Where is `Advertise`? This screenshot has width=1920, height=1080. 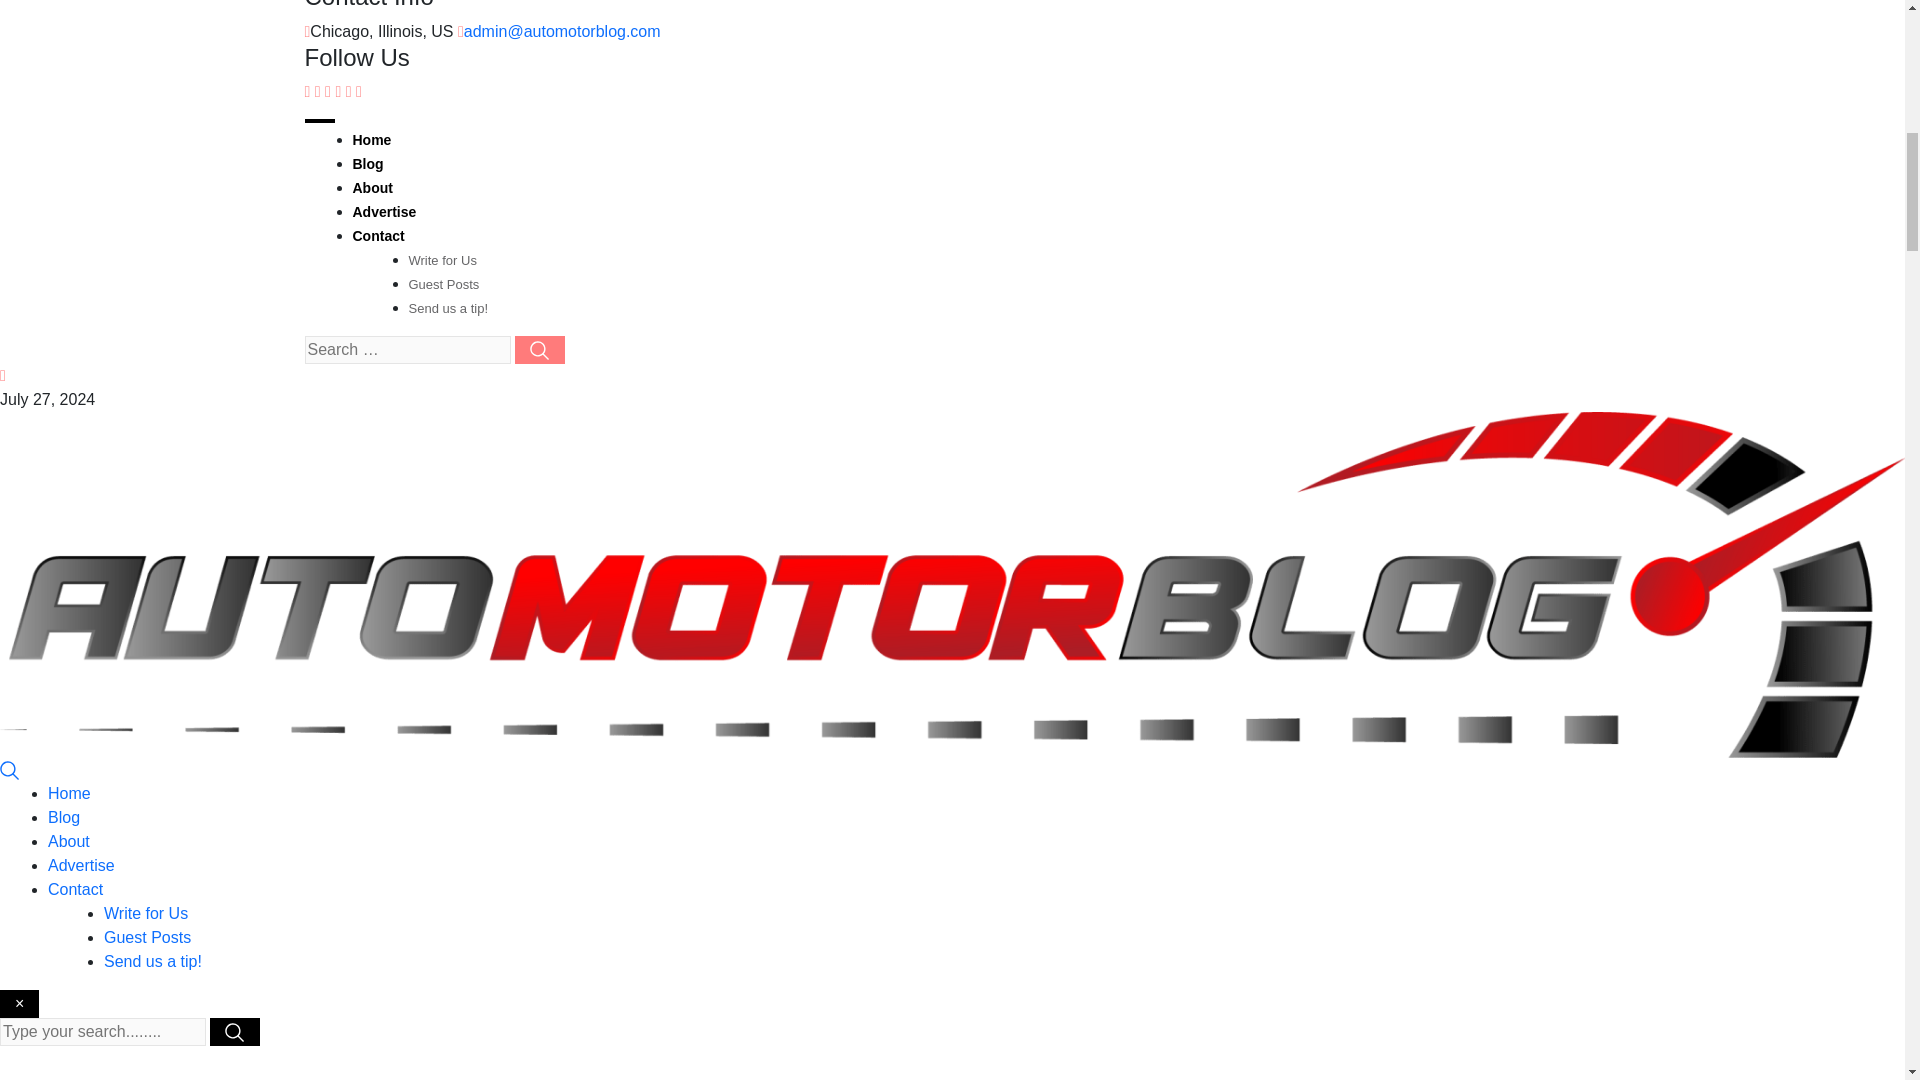
Advertise is located at coordinates (384, 212).